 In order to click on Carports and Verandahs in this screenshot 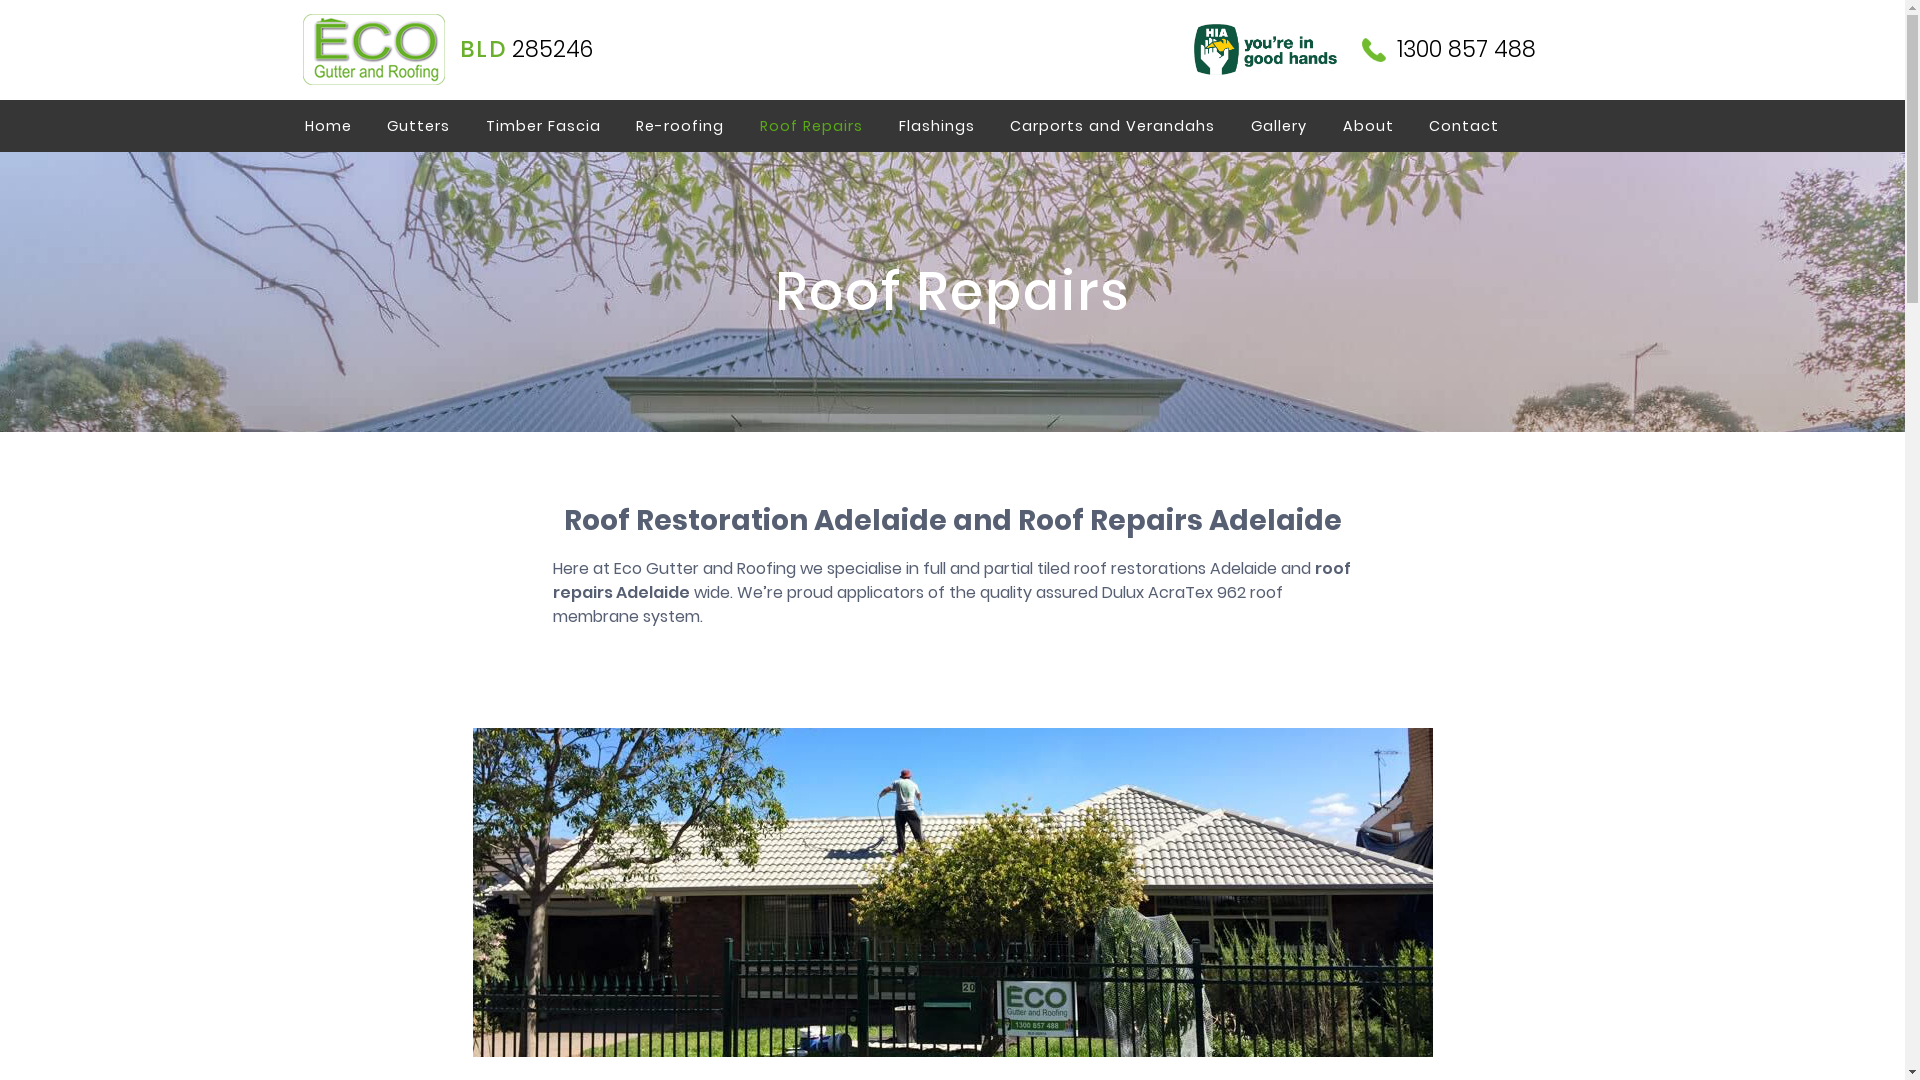, I will do `click(1113, 126)`.